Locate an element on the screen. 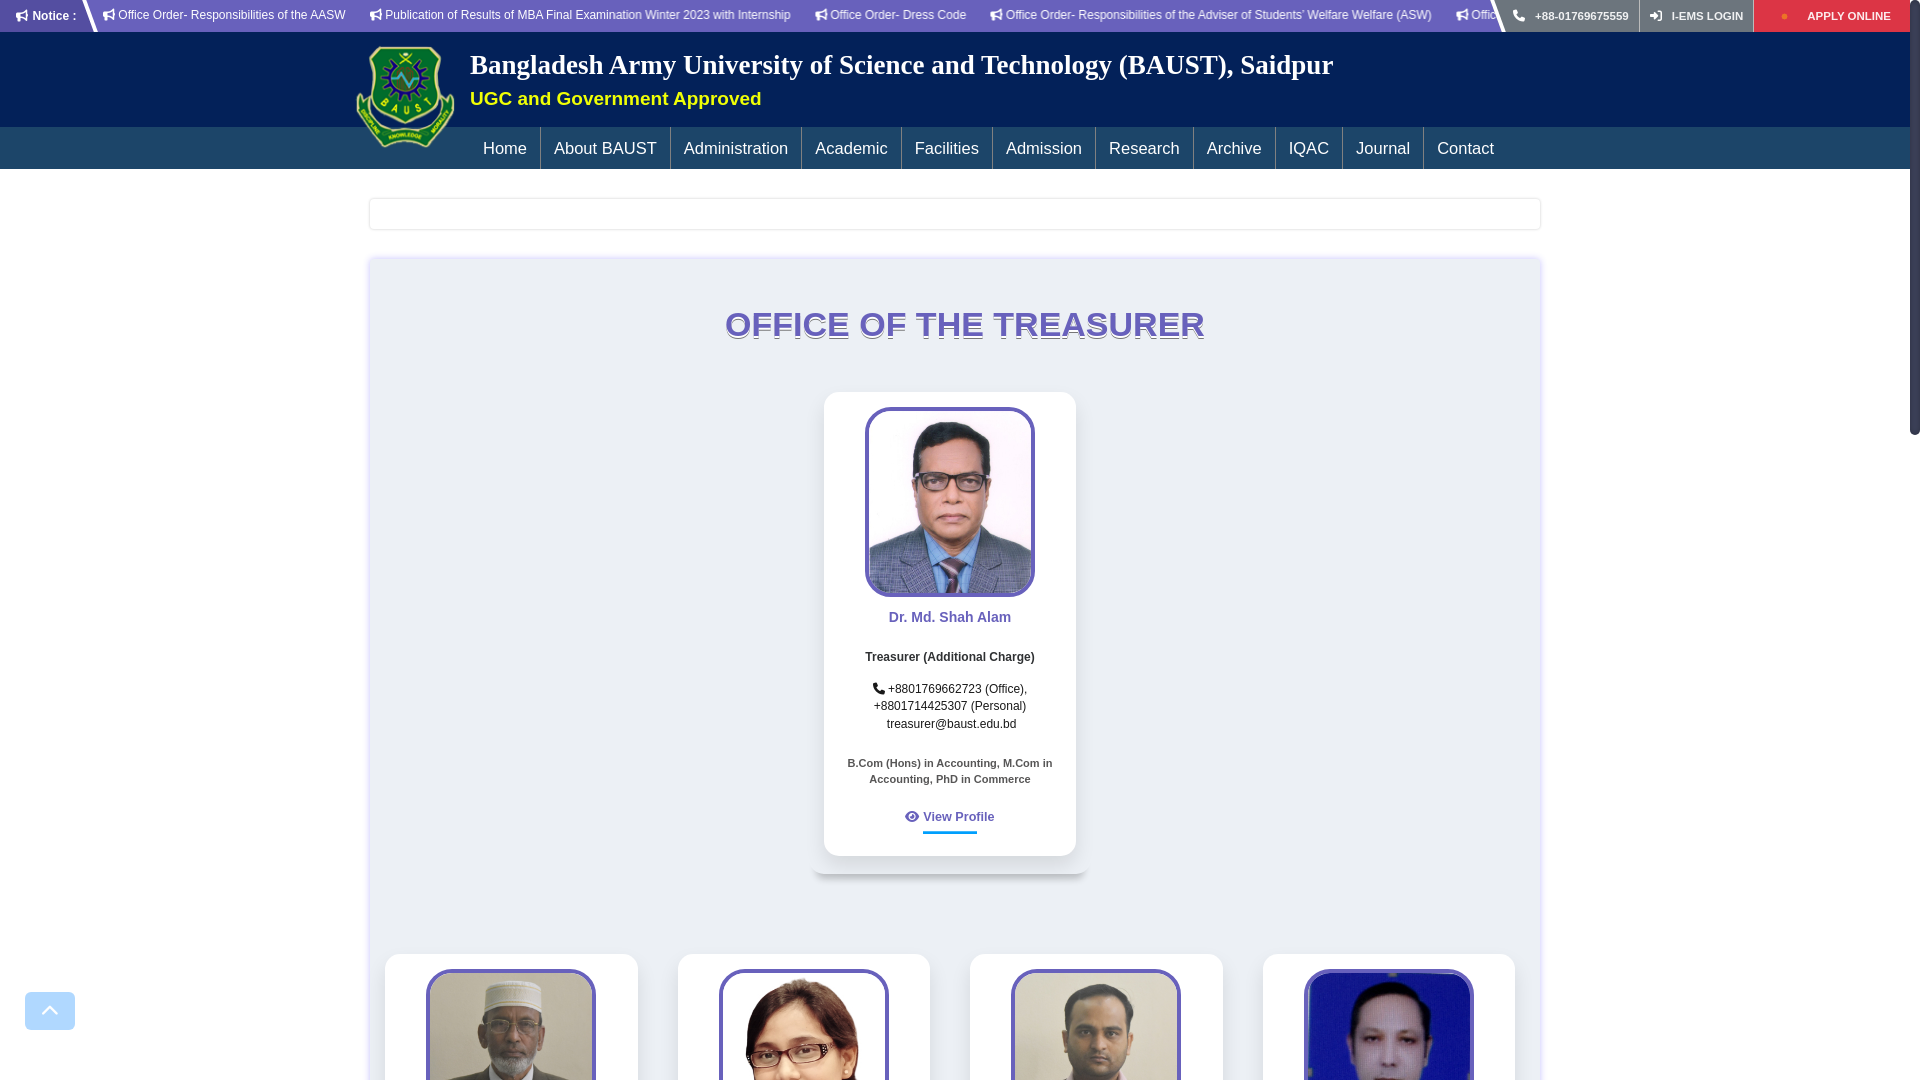 The image size is (1920, 1080). Office Order- Responsibilities of the AASW is located at coordinates (834, 15).